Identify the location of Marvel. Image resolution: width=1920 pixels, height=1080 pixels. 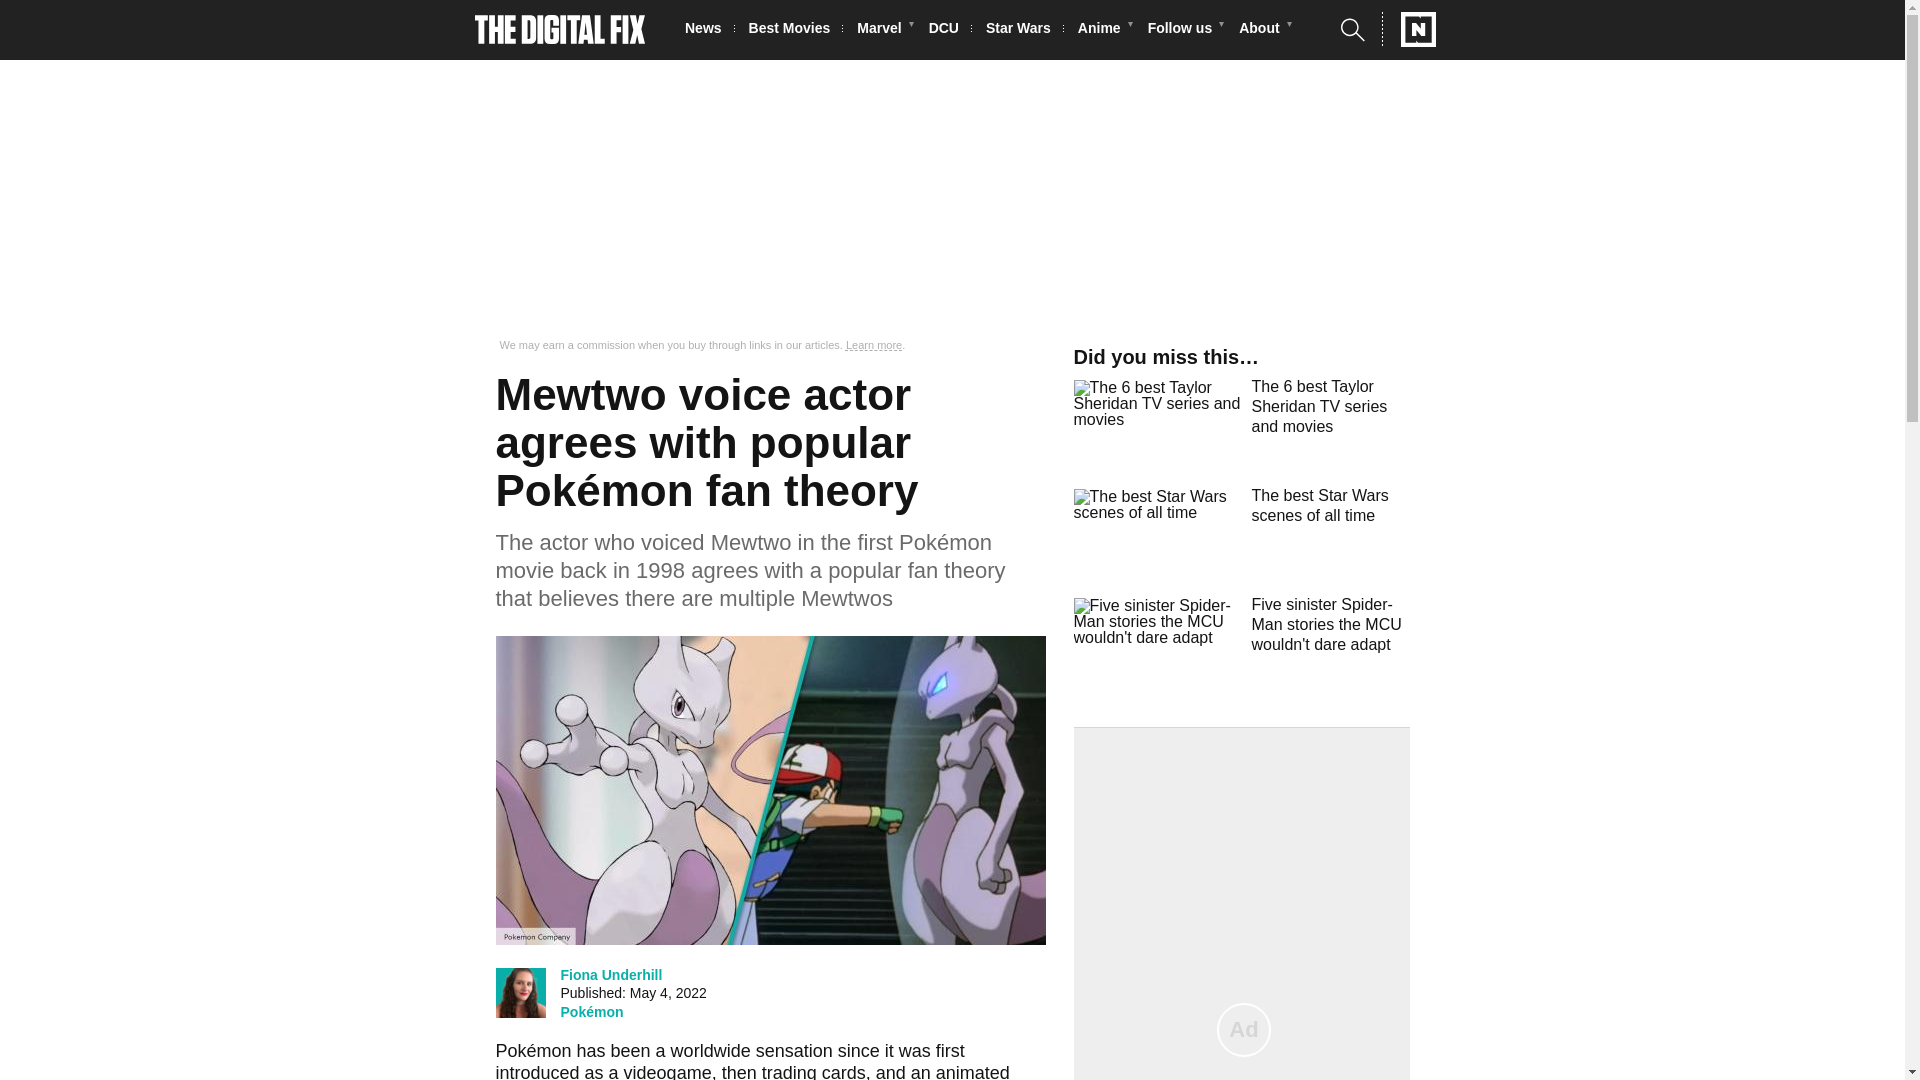
(884, 30).